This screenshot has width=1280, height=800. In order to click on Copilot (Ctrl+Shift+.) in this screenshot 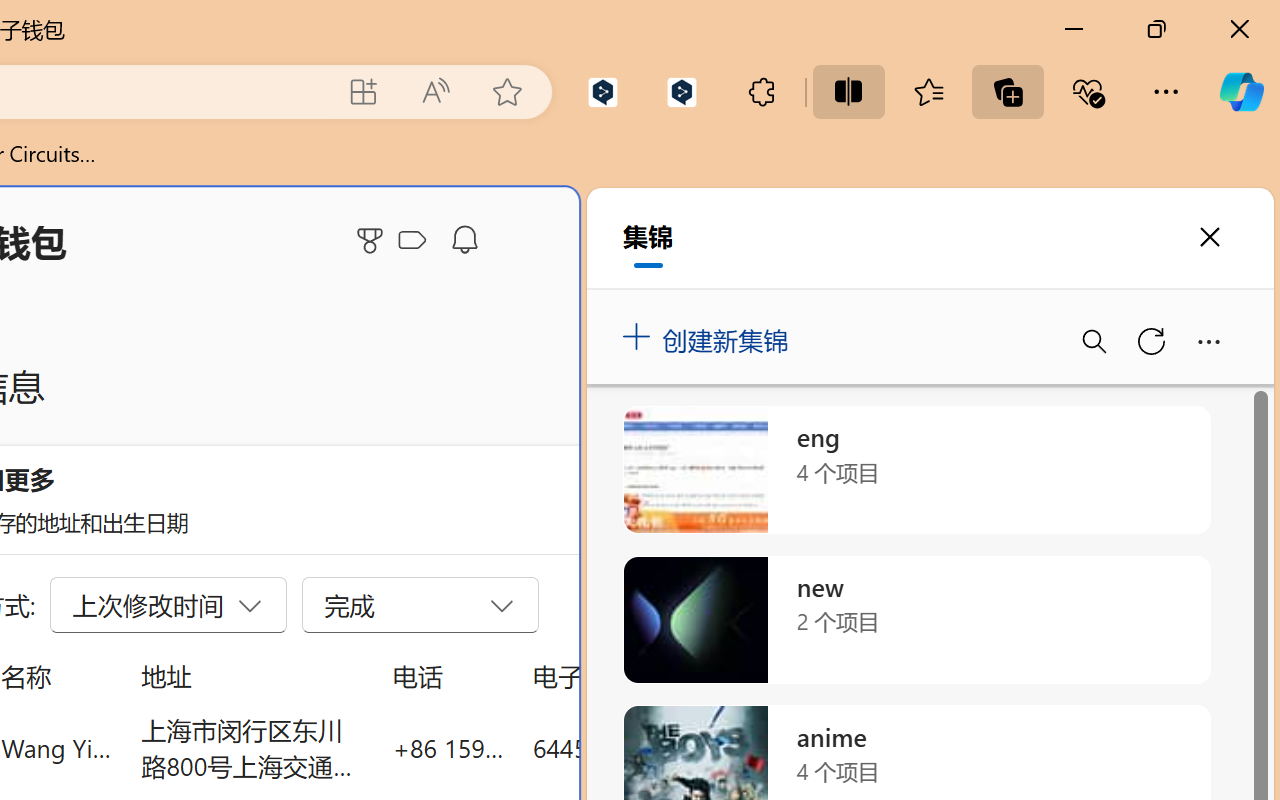, I will do `click(1241, 92)`.